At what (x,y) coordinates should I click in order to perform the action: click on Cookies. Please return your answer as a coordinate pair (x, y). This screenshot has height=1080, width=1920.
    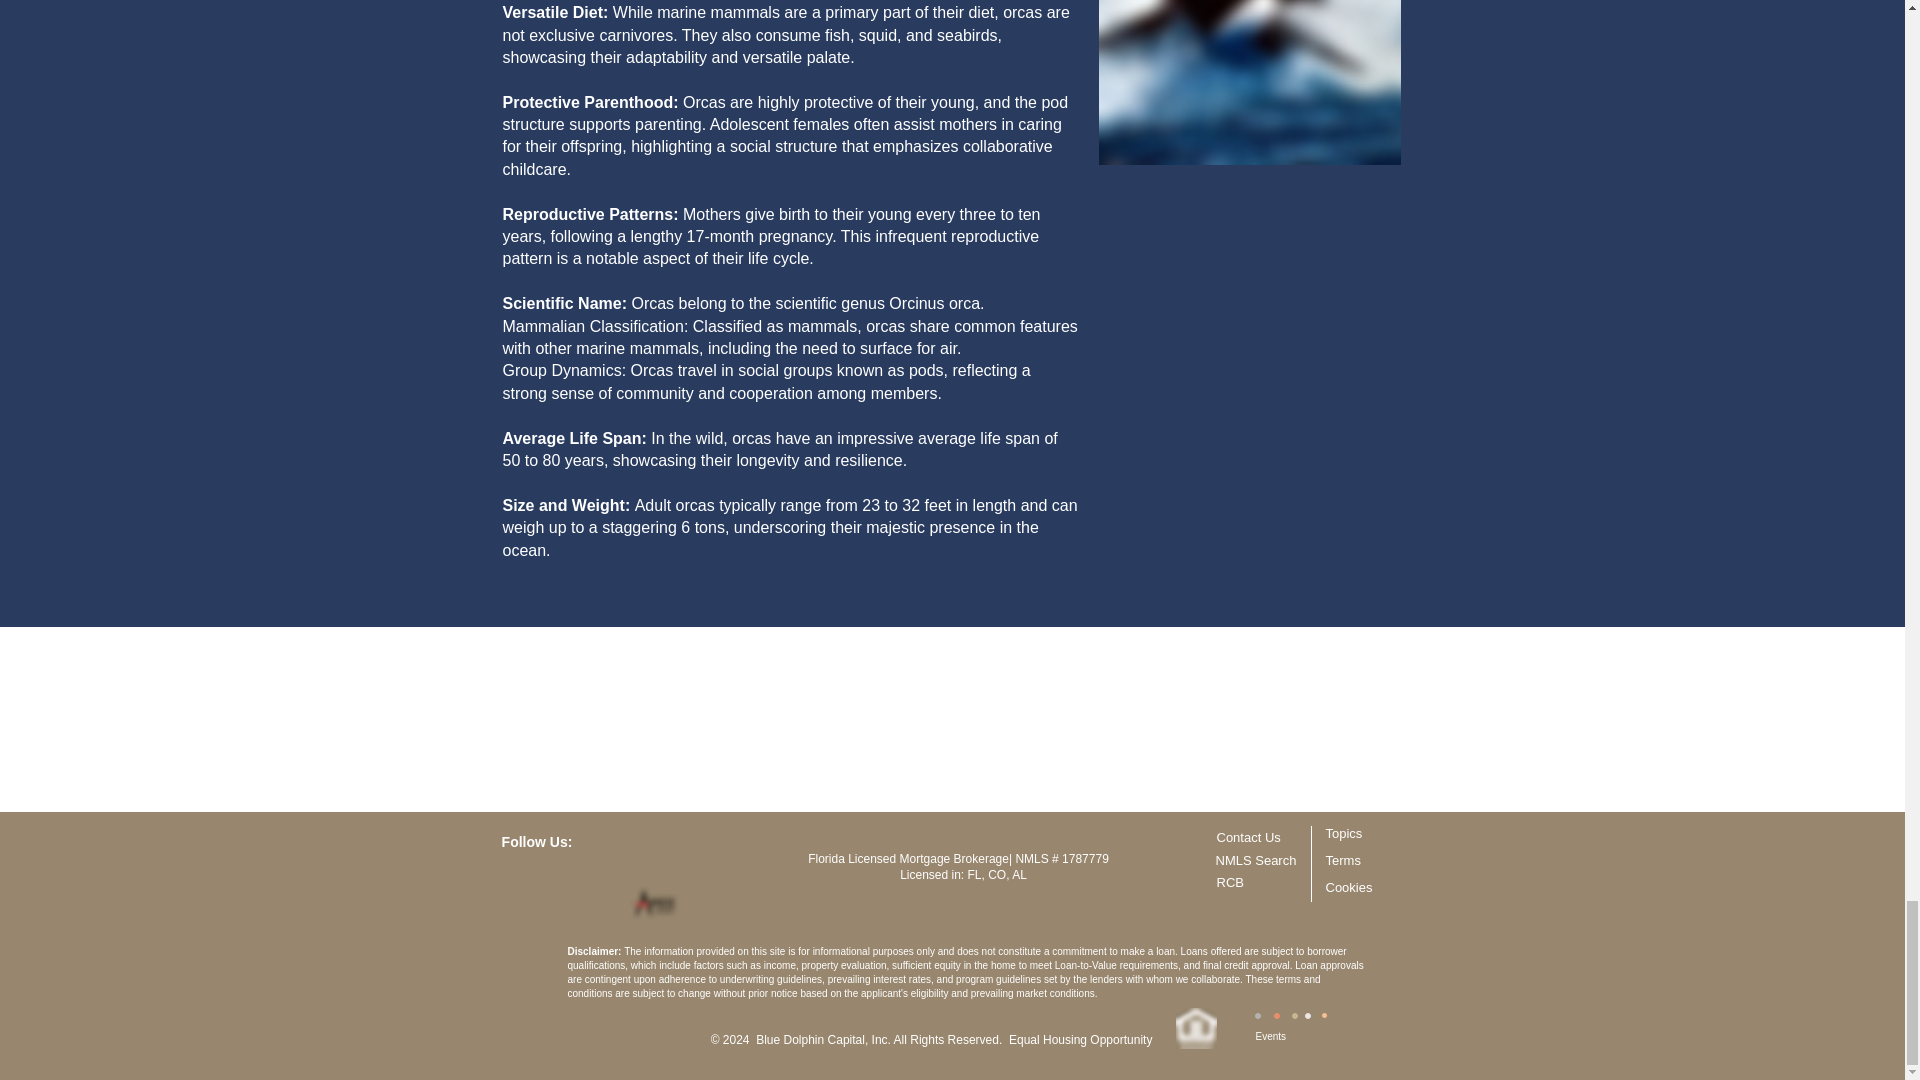
    Looking at the image, I should click on (1349, 888).